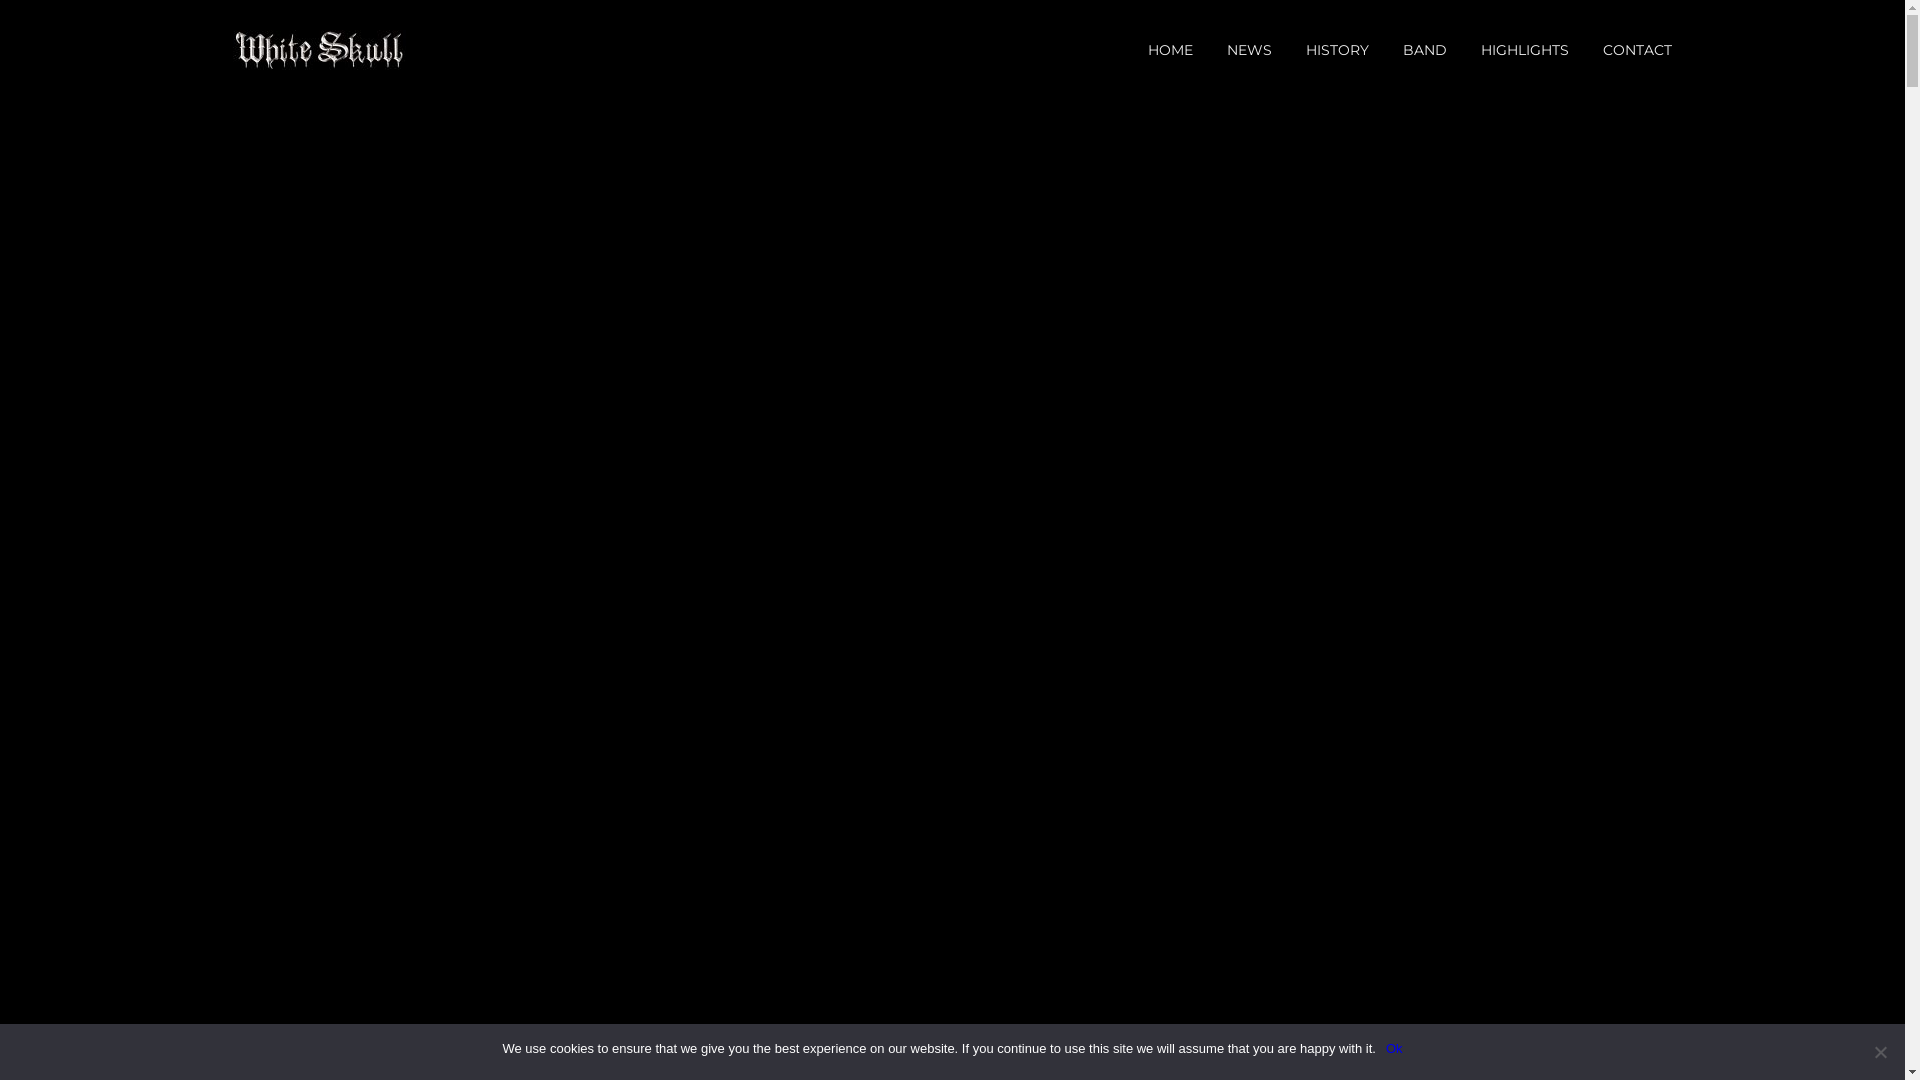 The width and height of the screenshot is (1920, 1080). I want to click on HOME, so click(1170, 50).